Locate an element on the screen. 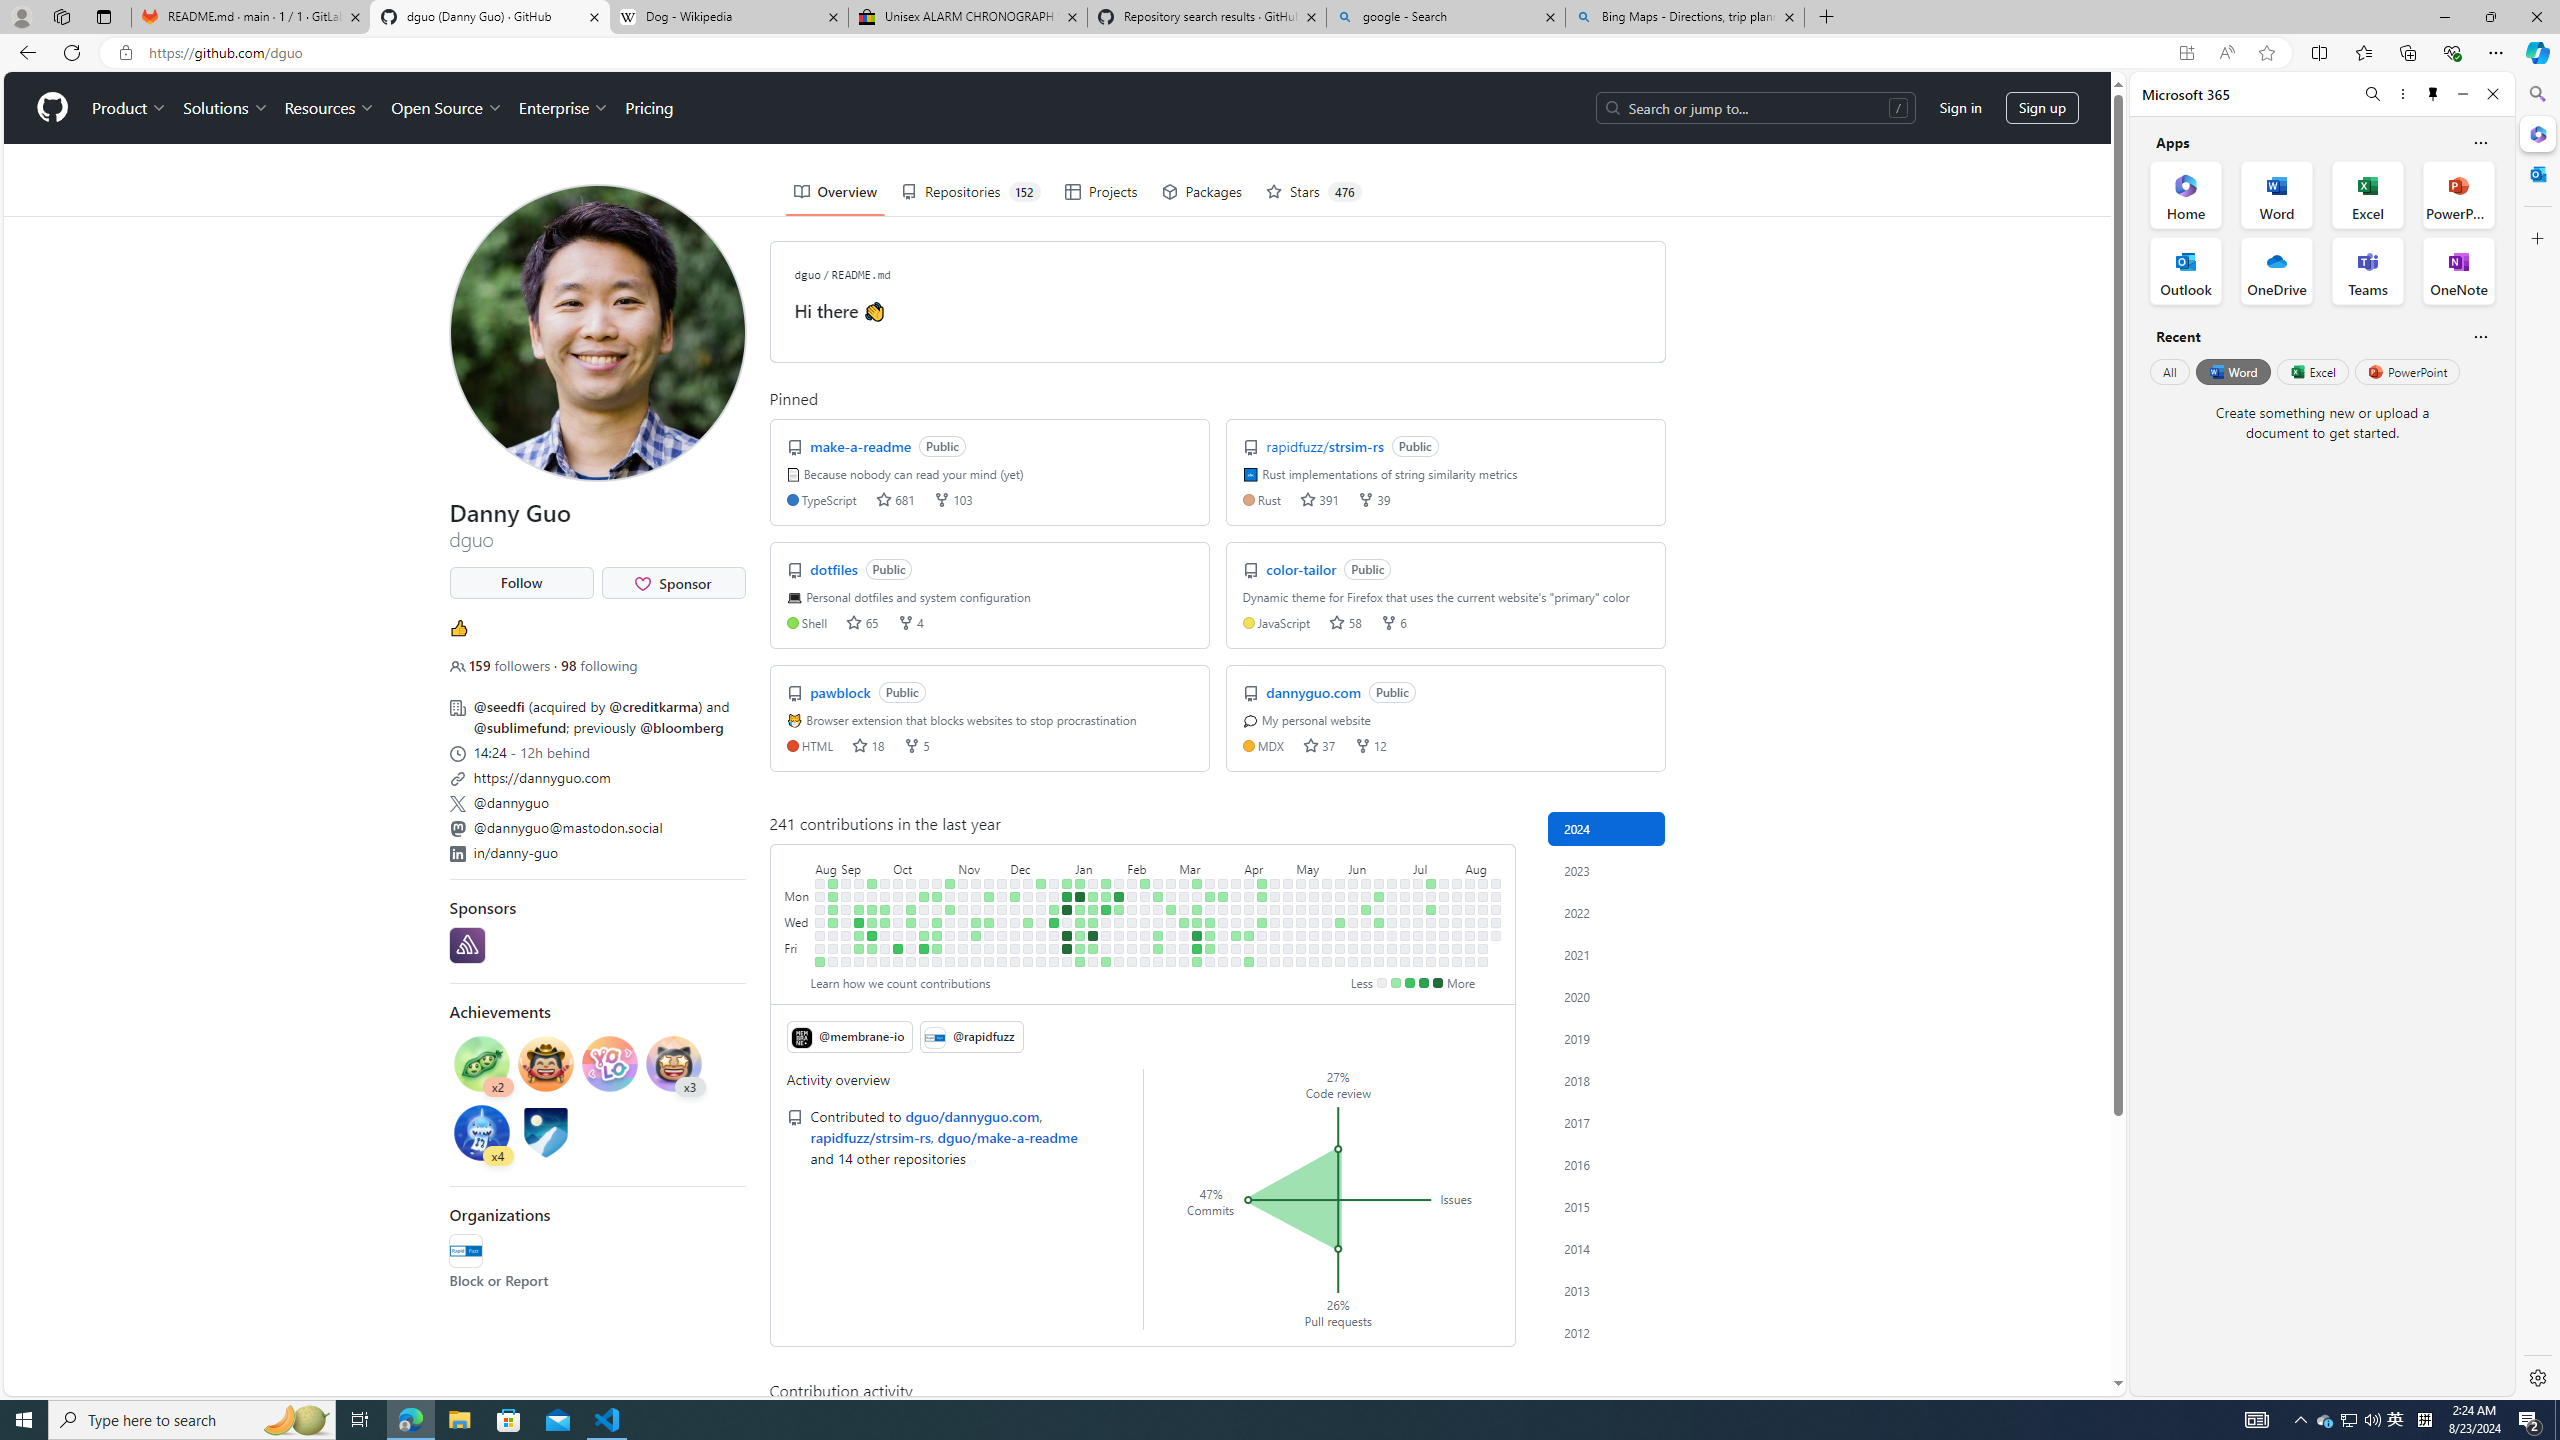  April is located at coordinates (1268, 866).